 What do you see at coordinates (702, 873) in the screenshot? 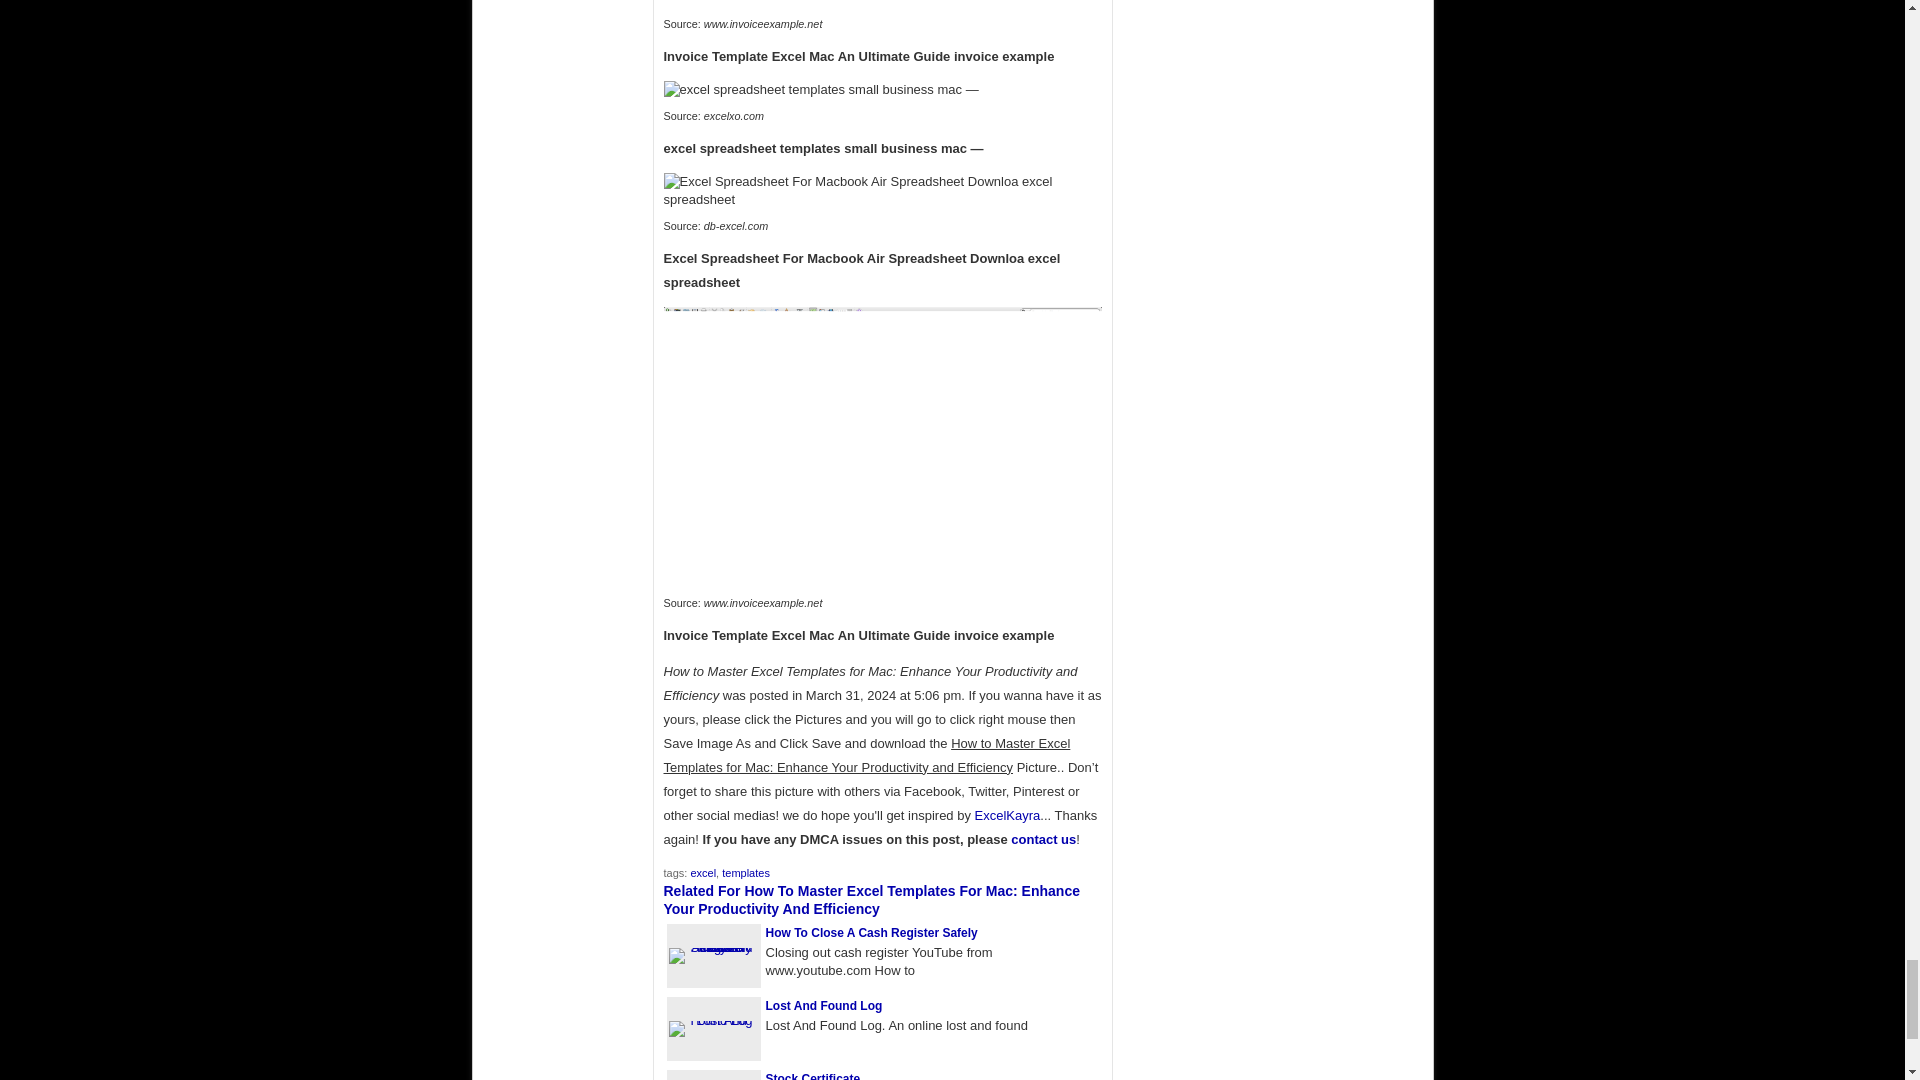
I see `excel` at bounding box center [702, 873].